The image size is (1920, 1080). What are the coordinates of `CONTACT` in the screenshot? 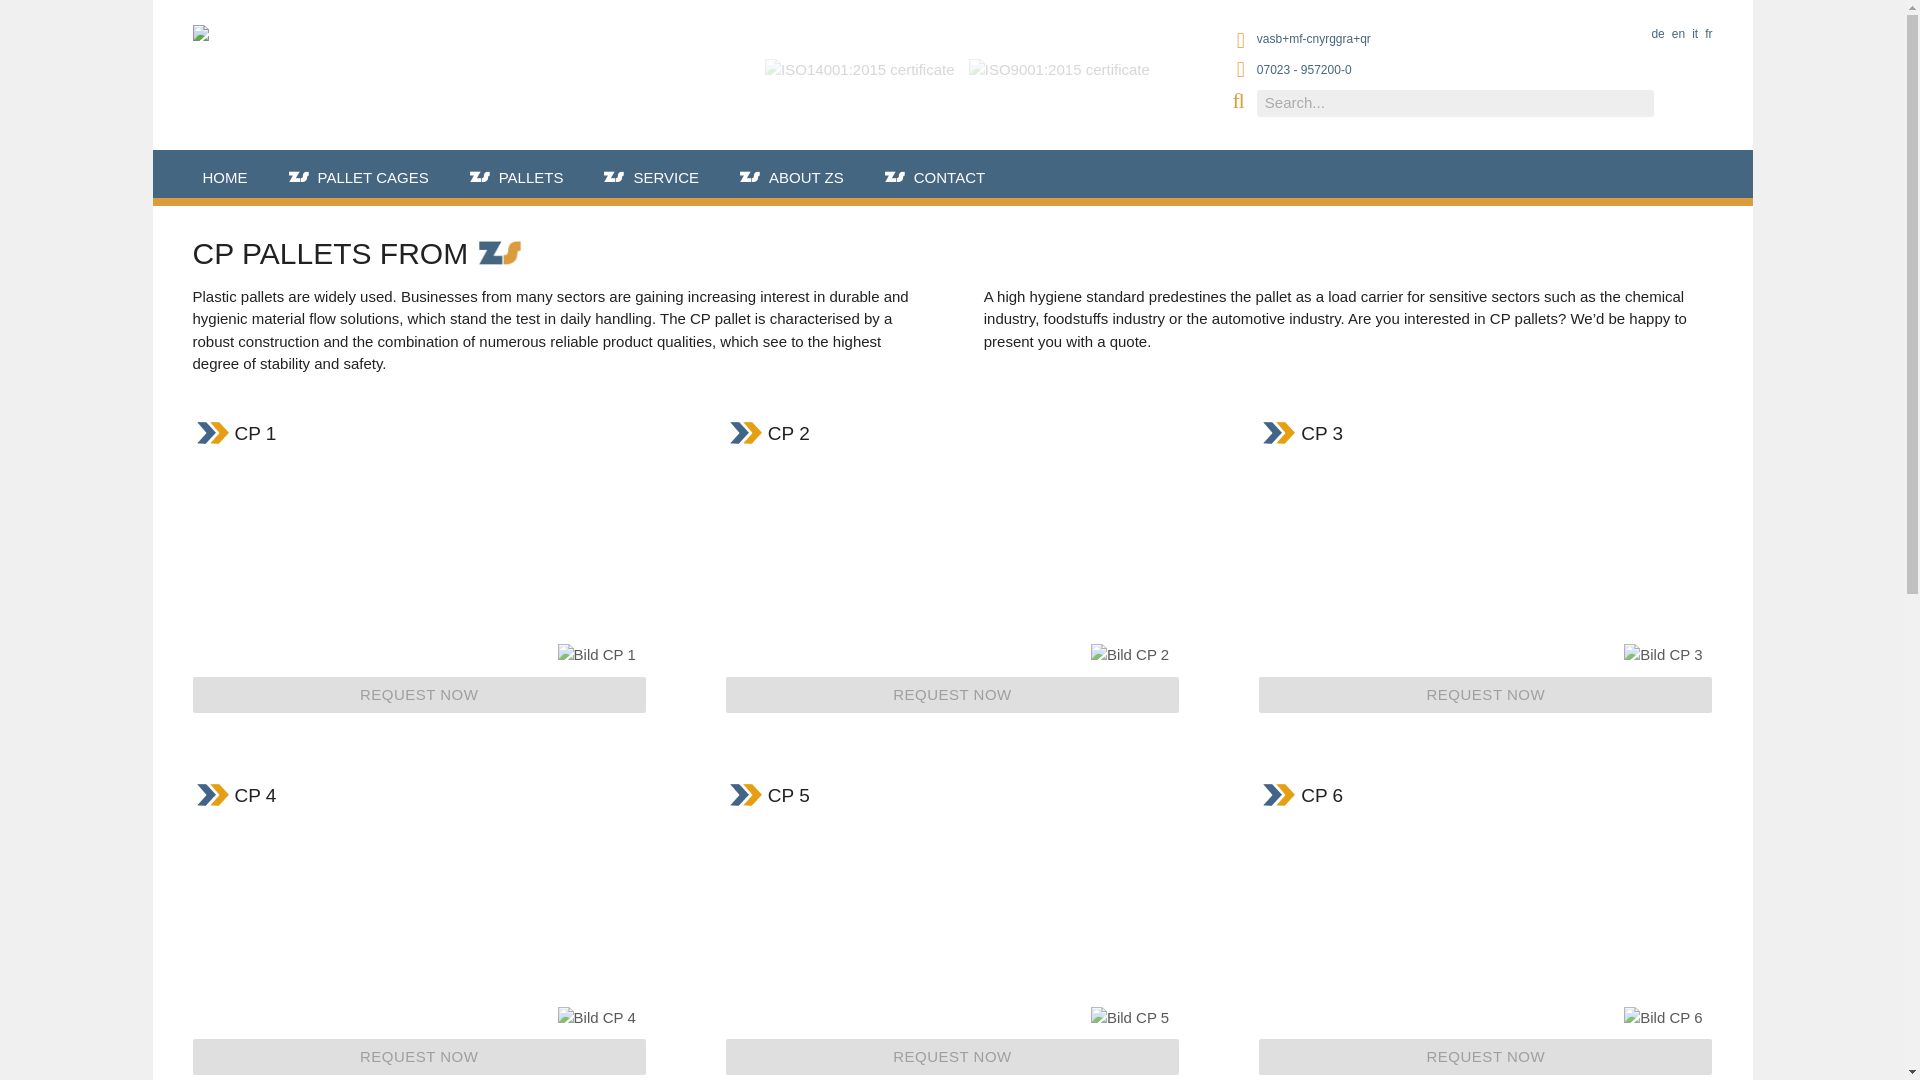 It's located at (954, 178).